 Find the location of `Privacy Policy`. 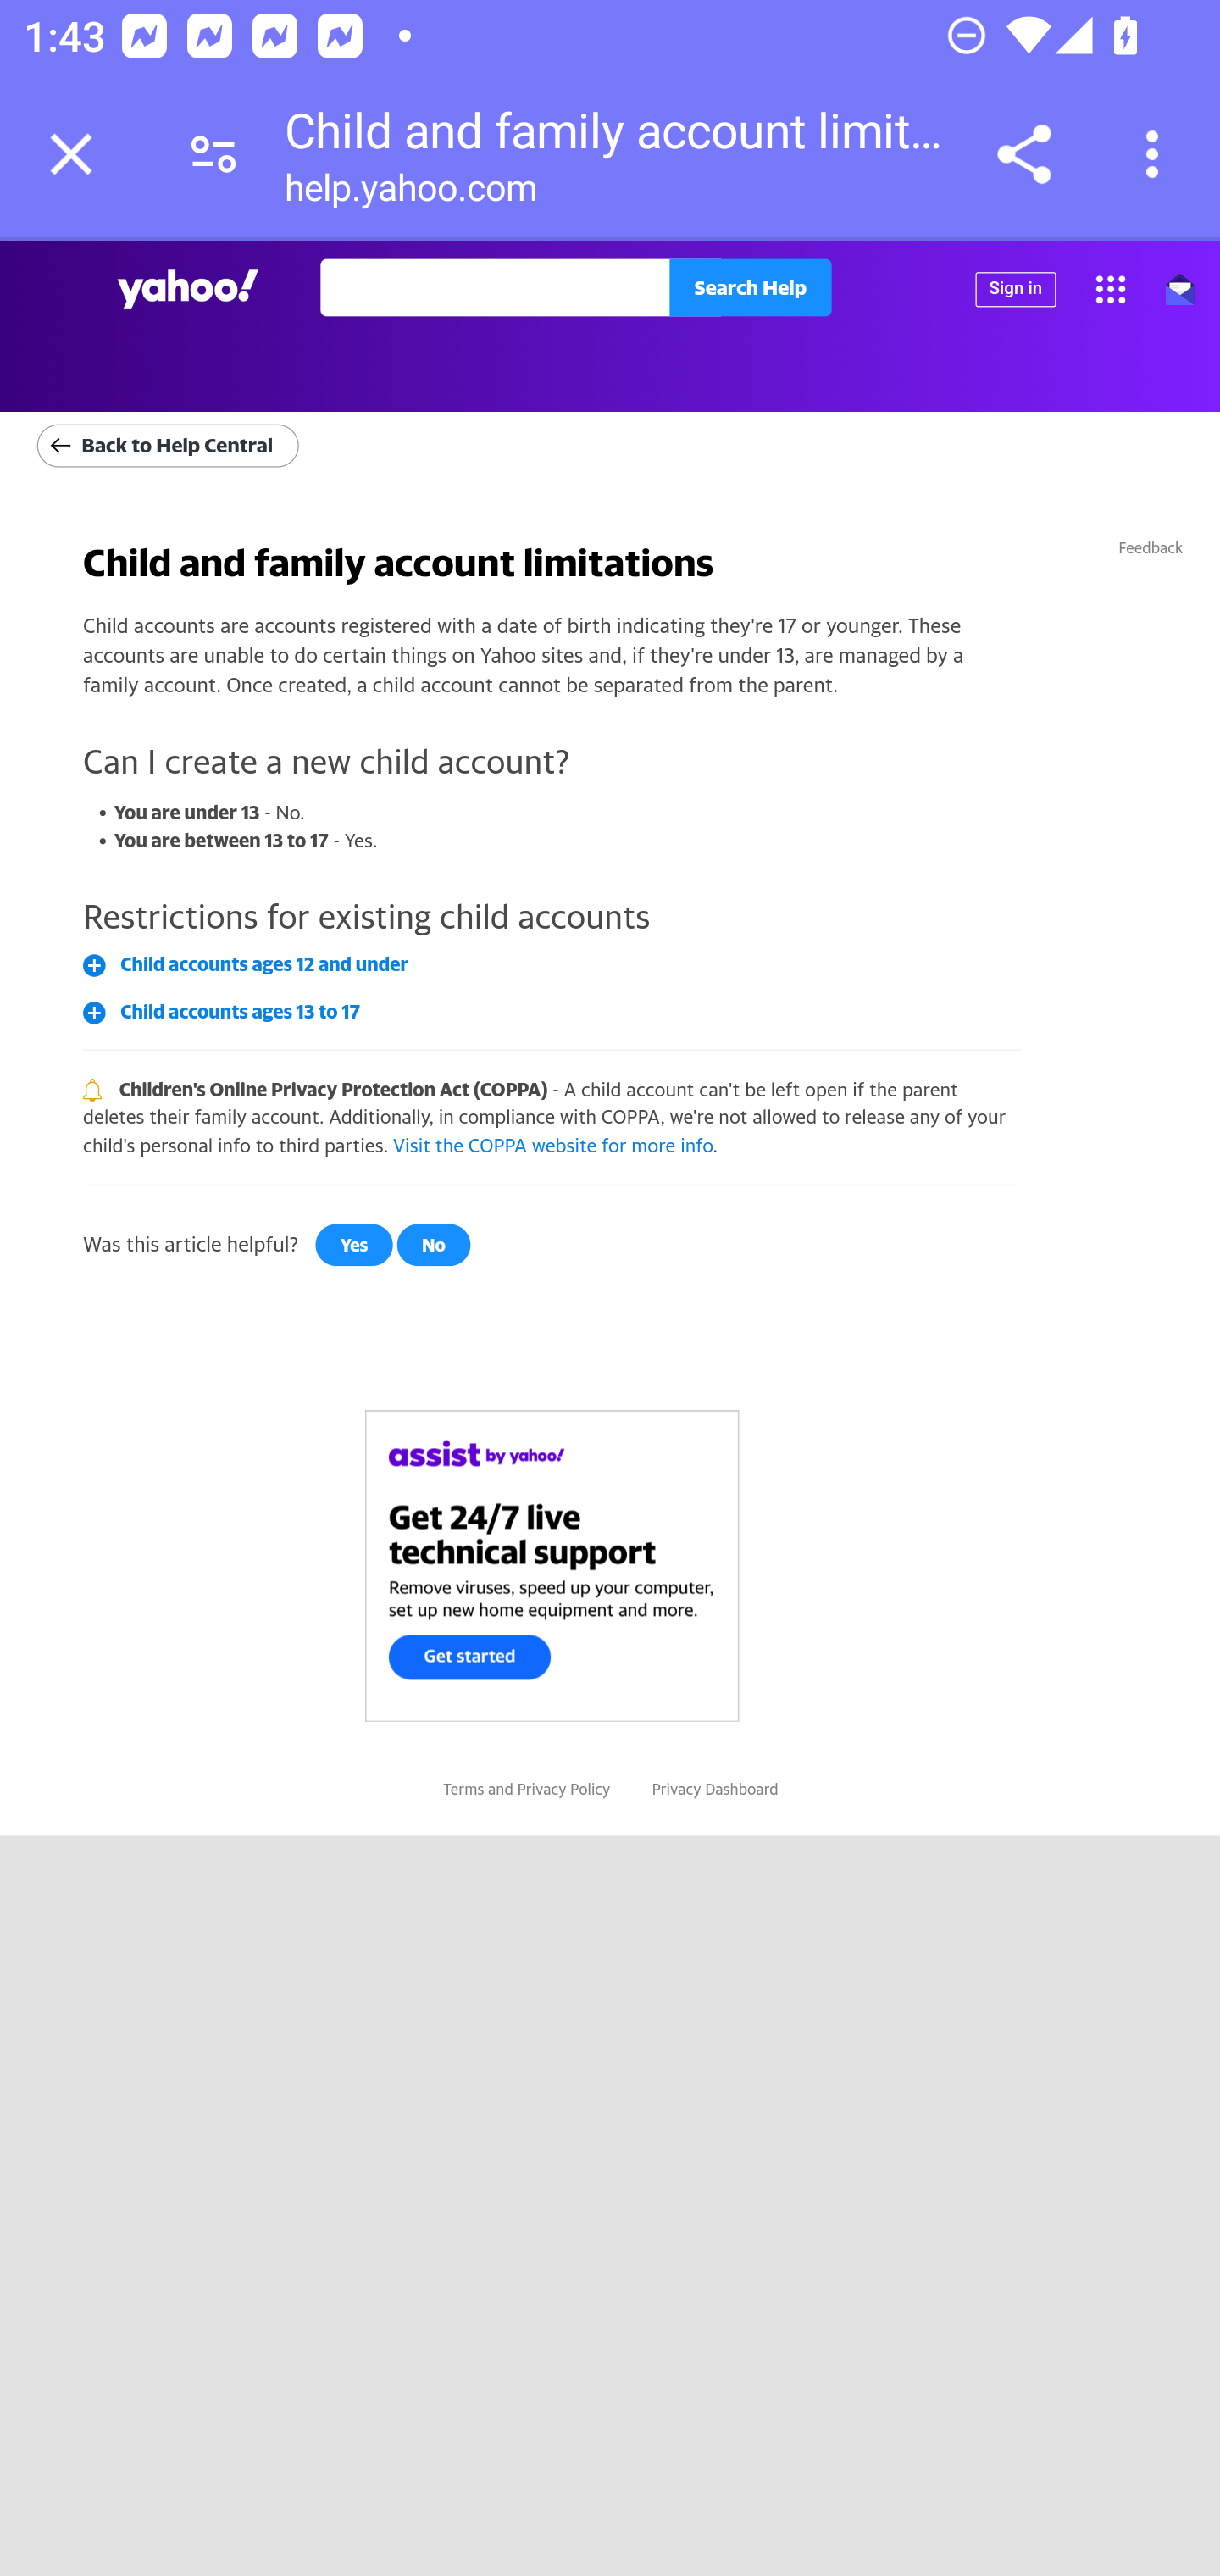

Privacy Policy is located at coordinates (563, 1788).